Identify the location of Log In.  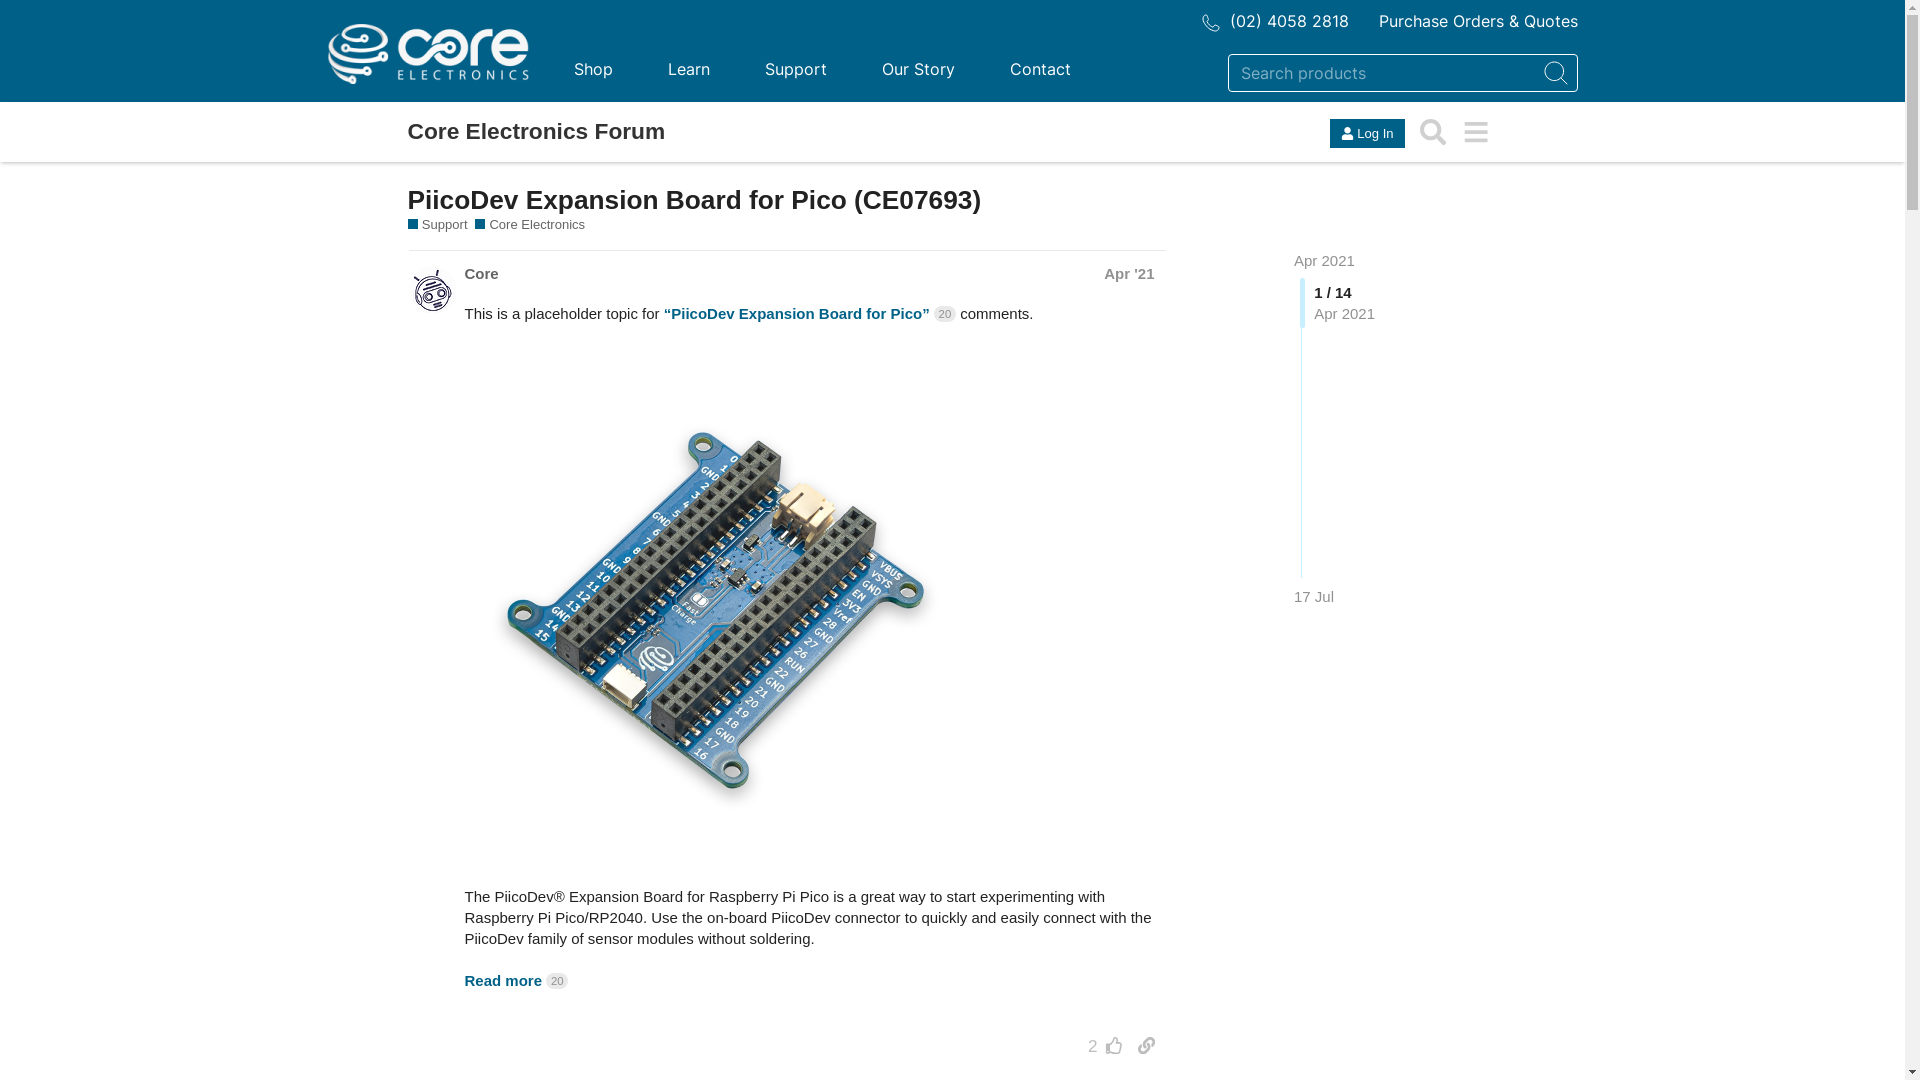
(1367, 134).